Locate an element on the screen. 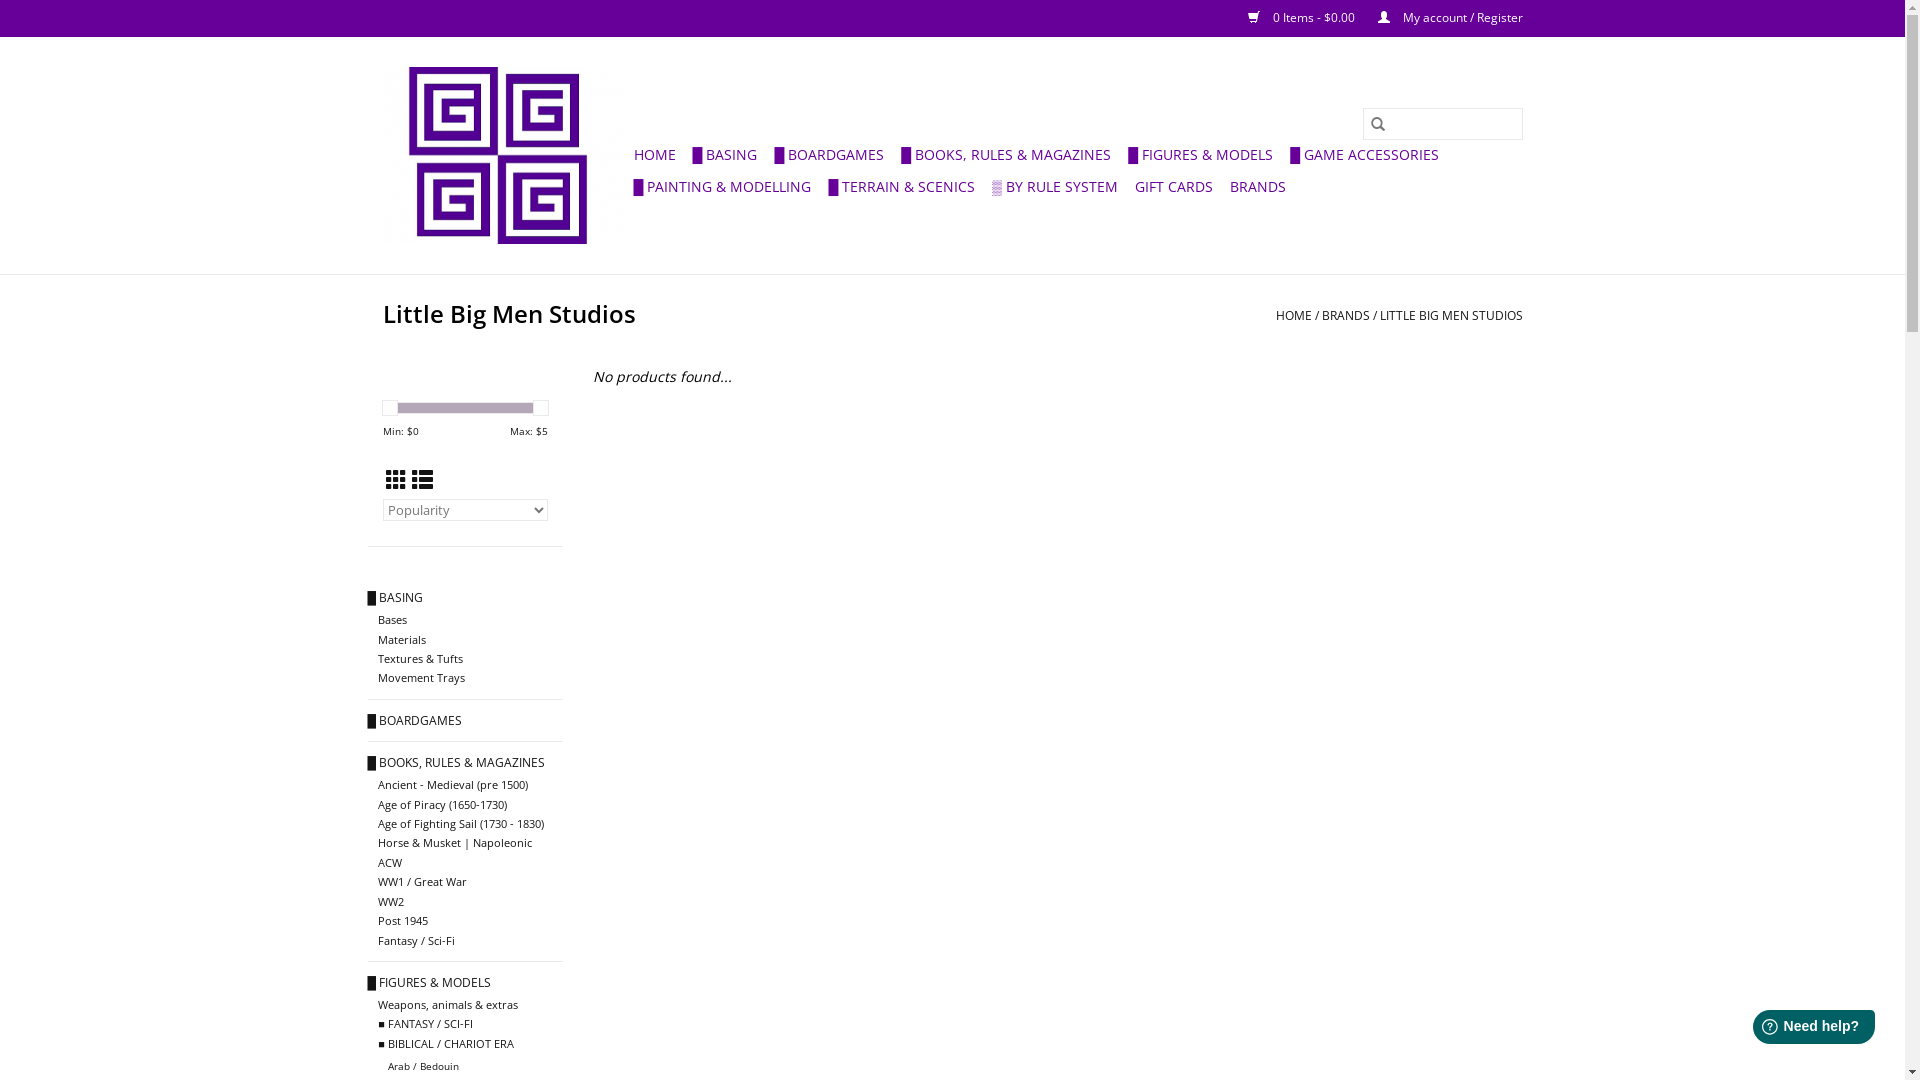  Textures & Tufts is located at coordinates (420, 658).